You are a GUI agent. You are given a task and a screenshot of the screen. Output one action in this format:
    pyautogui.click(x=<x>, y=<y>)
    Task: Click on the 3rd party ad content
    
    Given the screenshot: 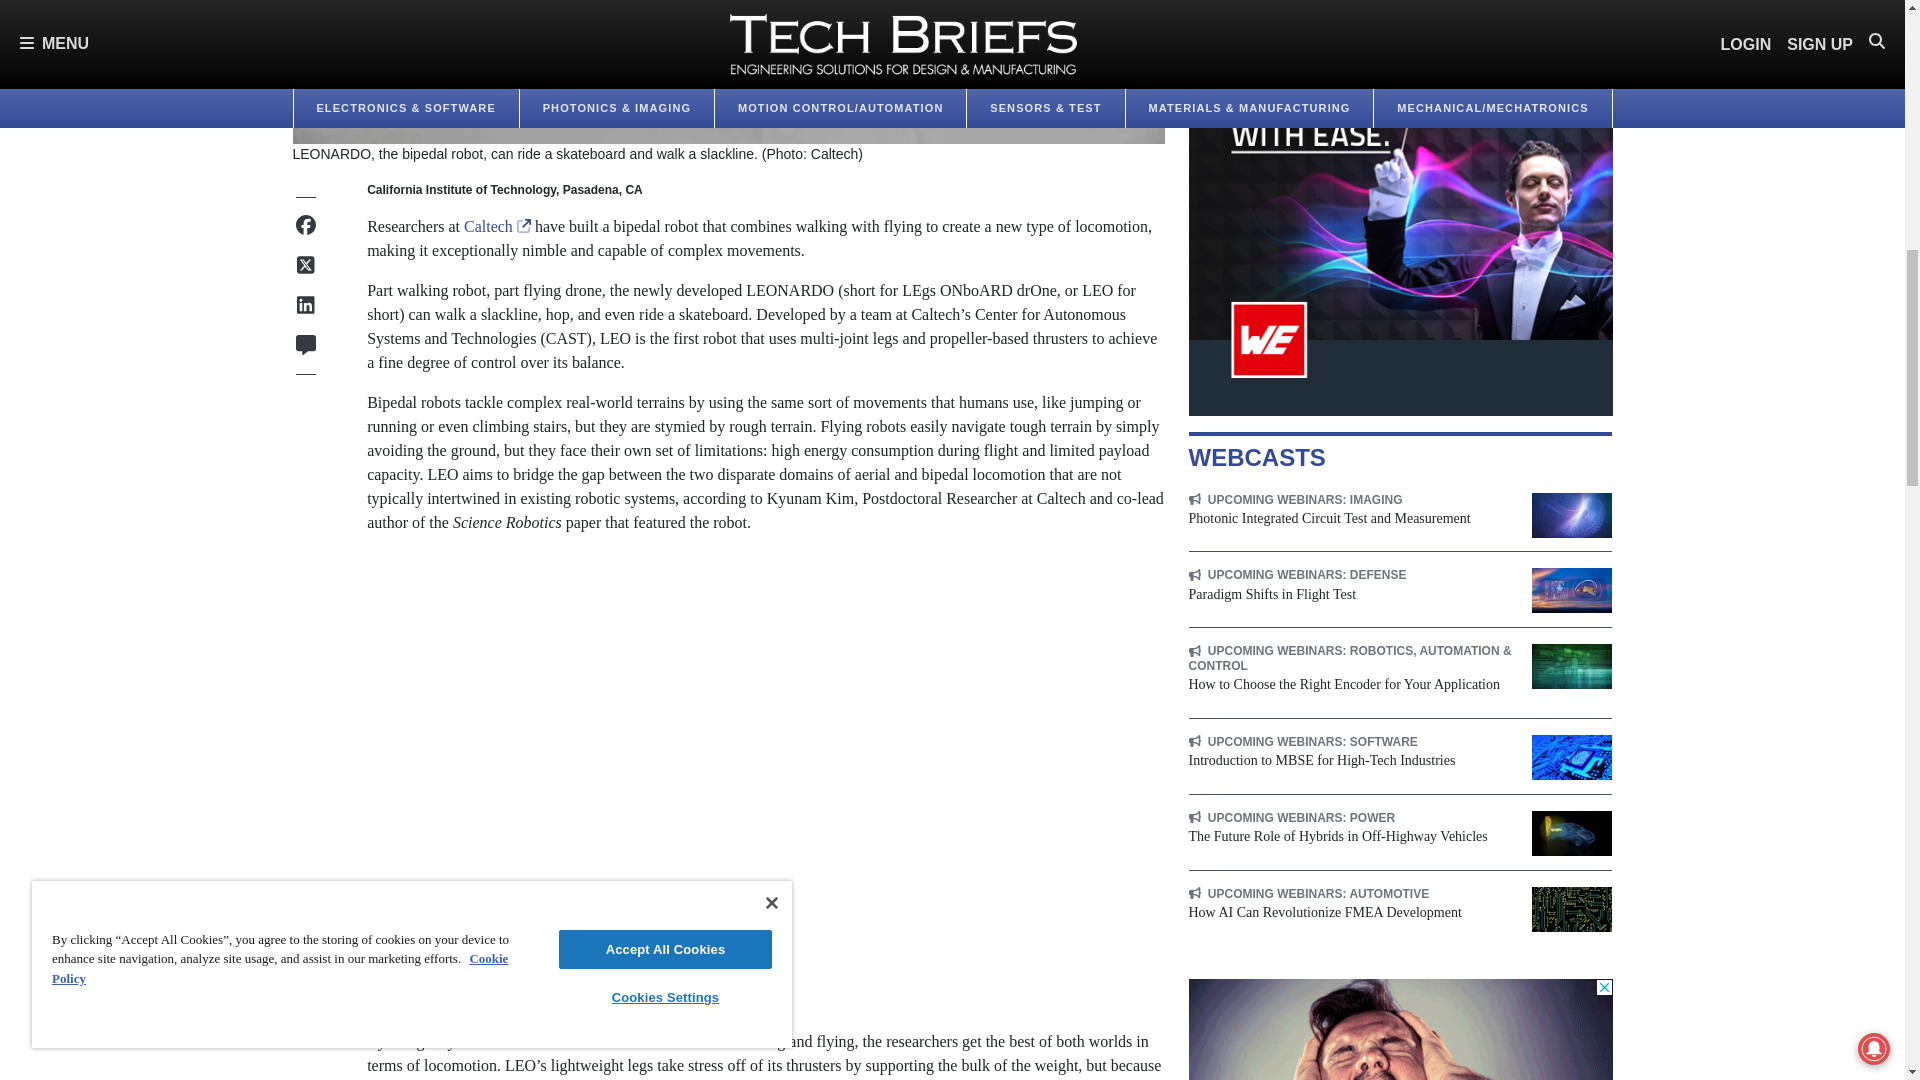 What is the action you would take?
    pyautogui.click(x=1400, y=208)
    